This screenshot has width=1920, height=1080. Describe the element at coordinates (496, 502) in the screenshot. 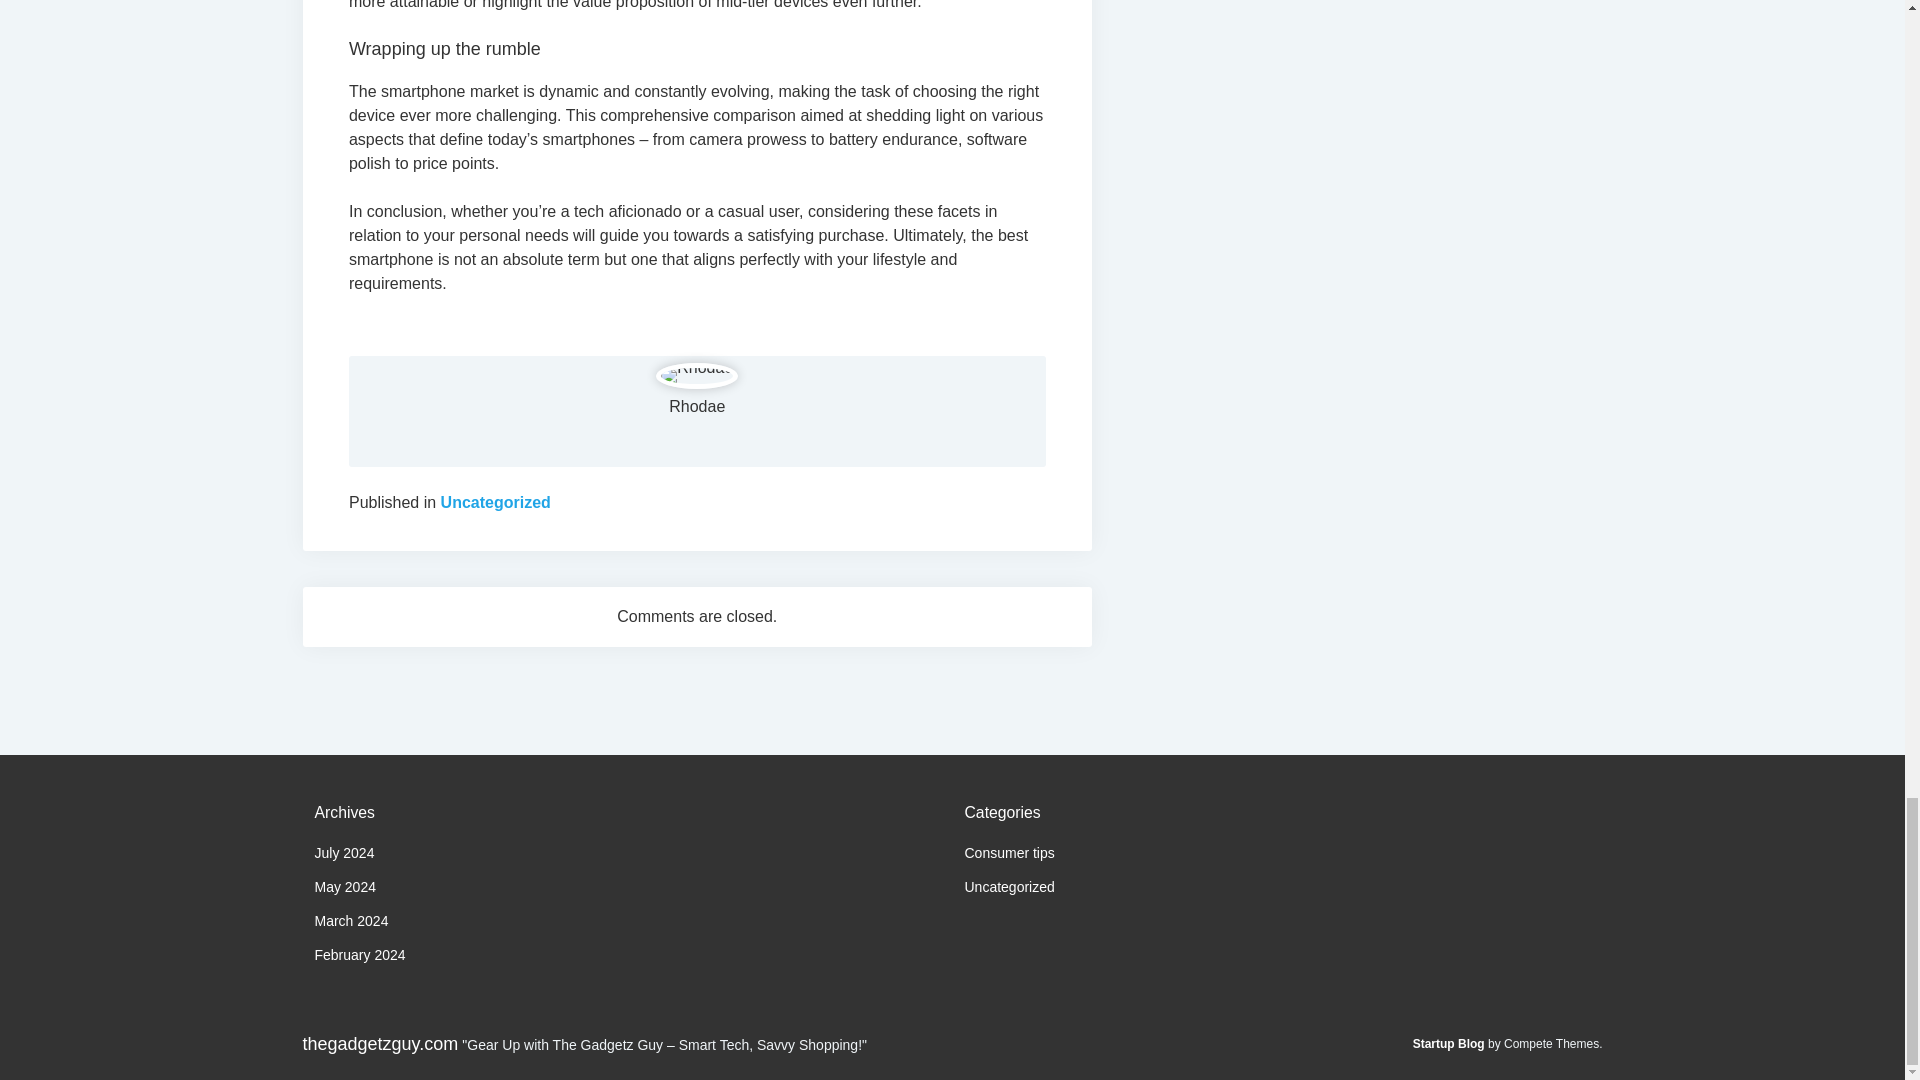

I see `View all posts in Uncategorized` at that location.